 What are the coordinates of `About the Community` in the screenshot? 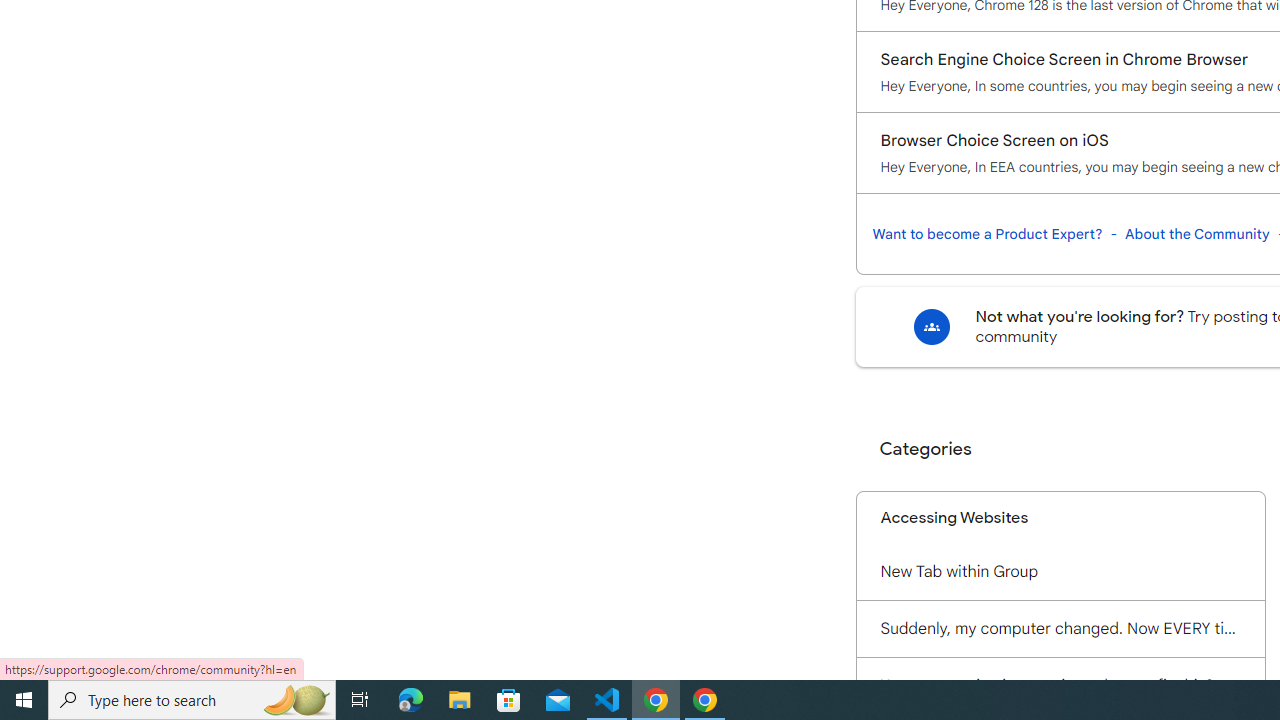 It's located at (1197, 234).